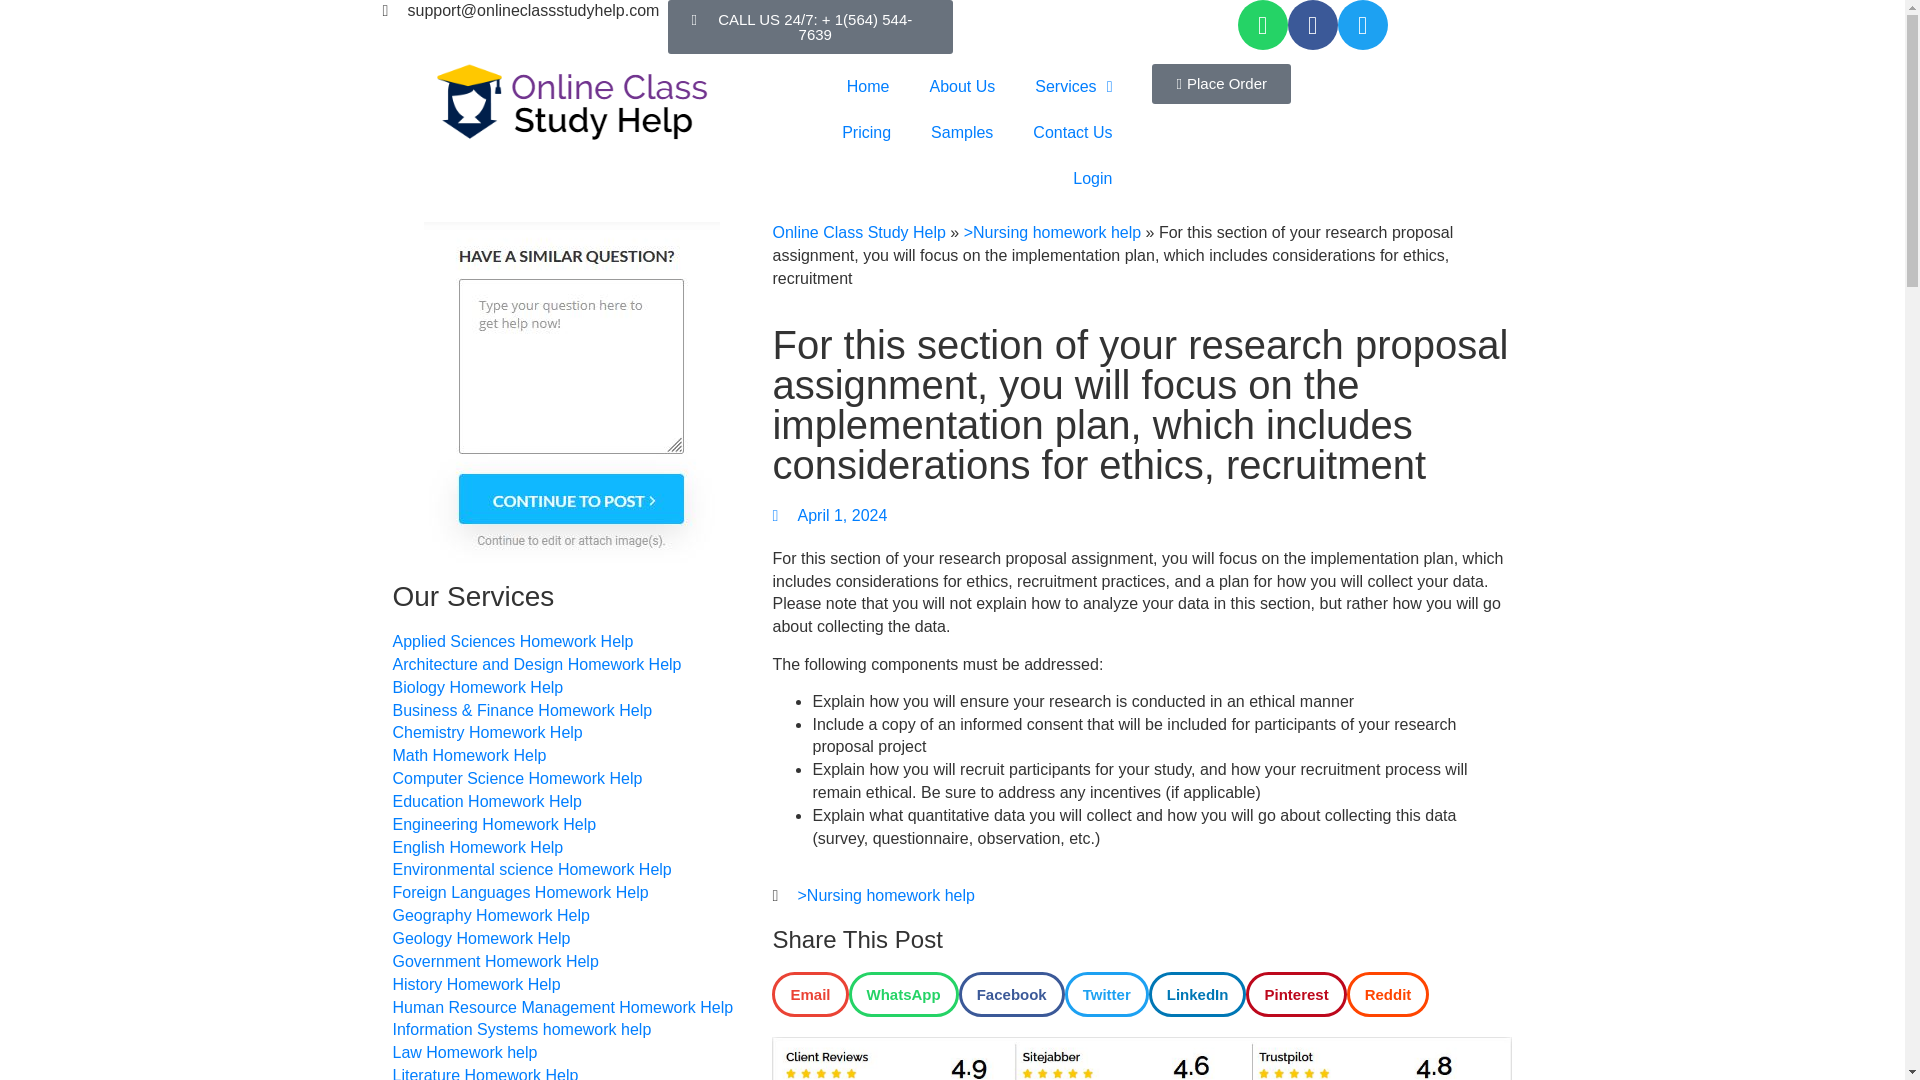 This screenshot has height=1080, width=1920. Describe the element at coordinates (1092, 178) in the screenshot. I see `Login` at that location.